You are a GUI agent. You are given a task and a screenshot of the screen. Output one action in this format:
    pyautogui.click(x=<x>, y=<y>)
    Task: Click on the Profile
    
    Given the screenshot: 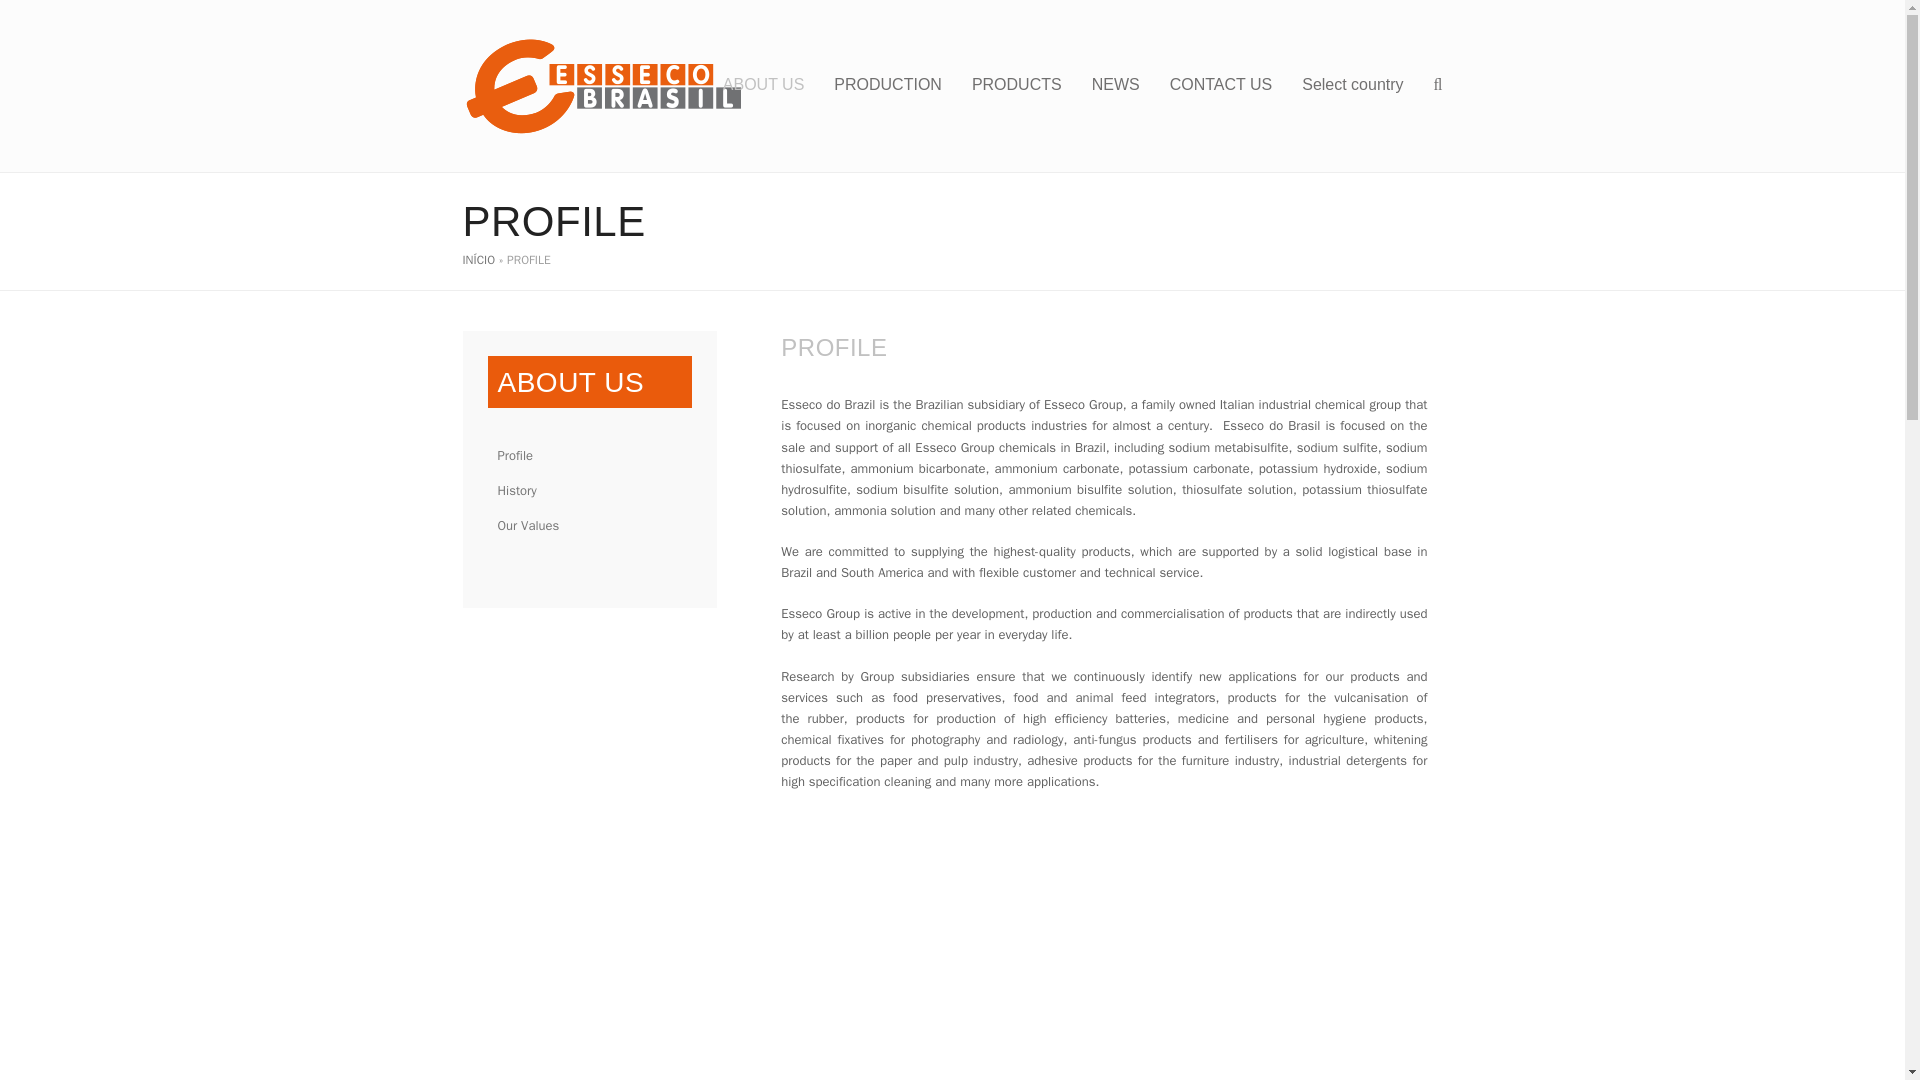 What is the action you would take?
    pyautogui.click(x=590, y=456)
    